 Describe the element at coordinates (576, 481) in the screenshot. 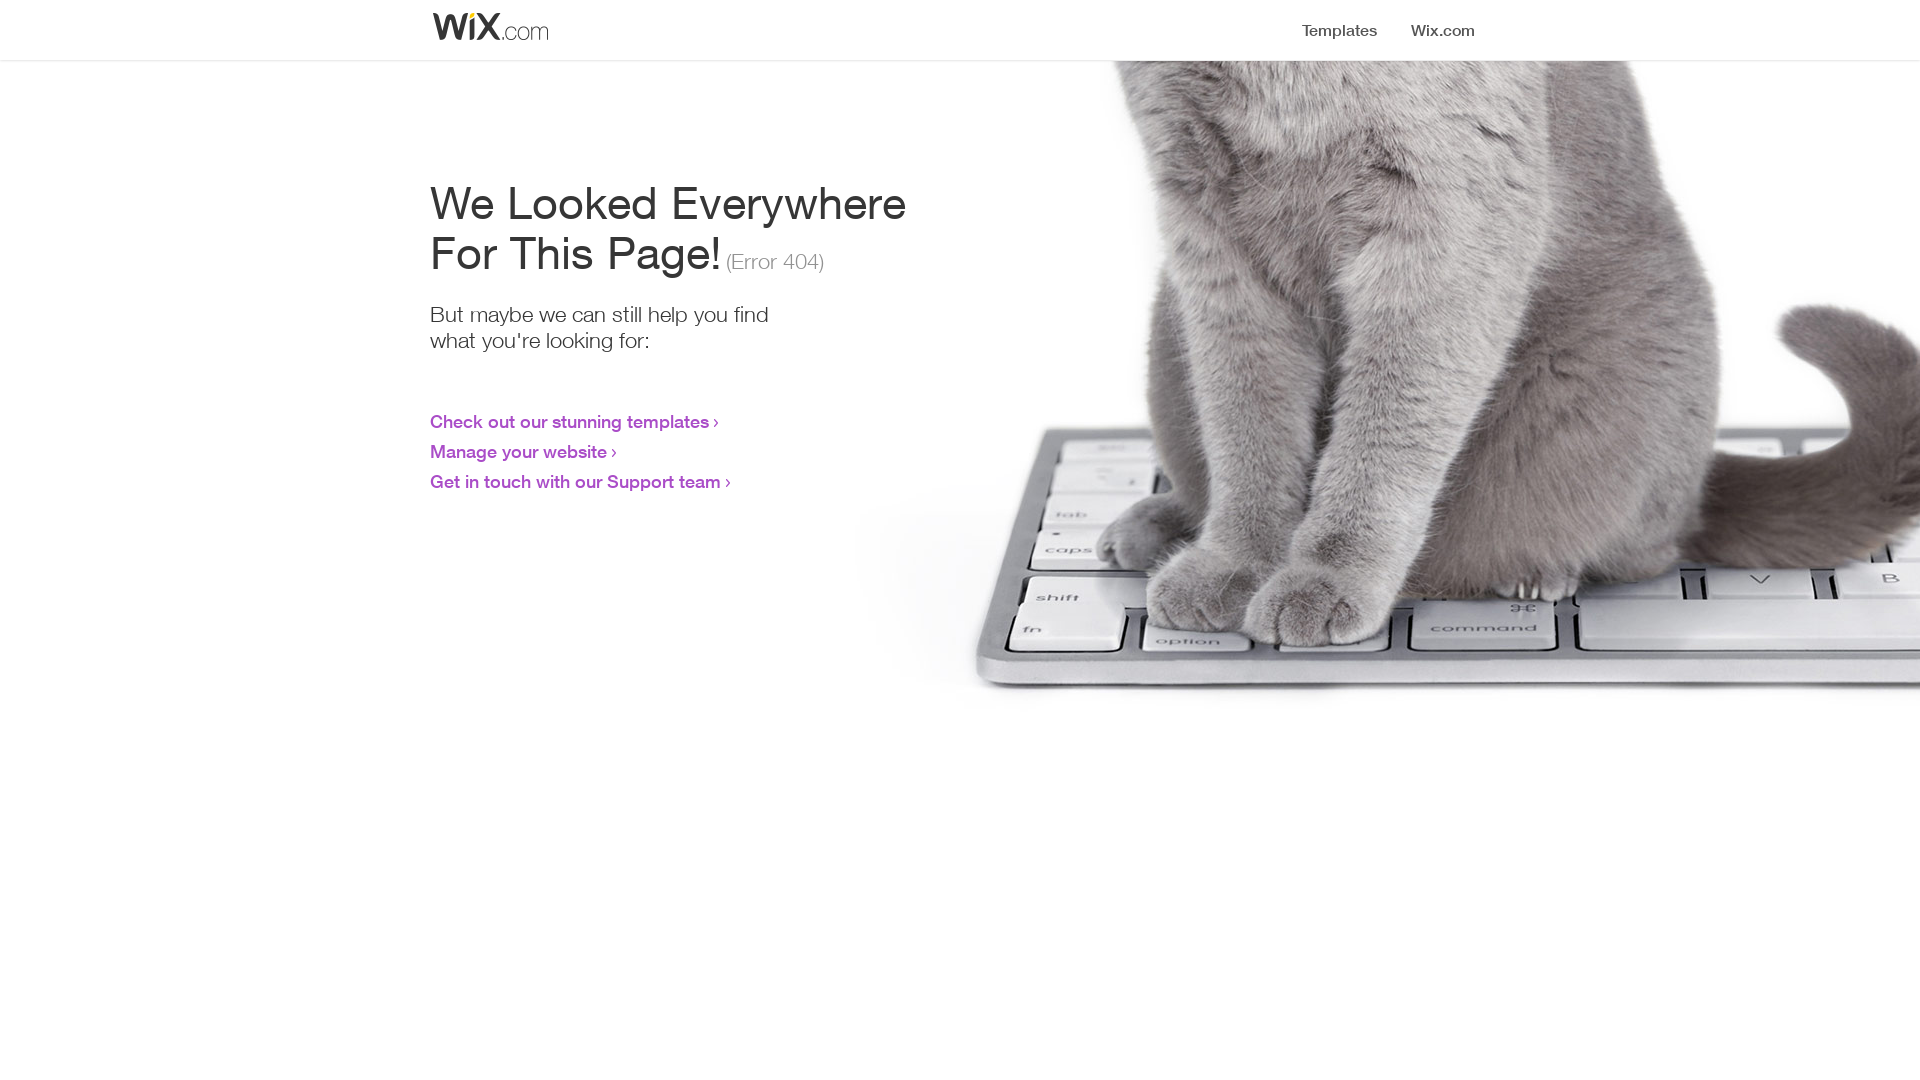

I see `Get in touch with our Support team` at that location.